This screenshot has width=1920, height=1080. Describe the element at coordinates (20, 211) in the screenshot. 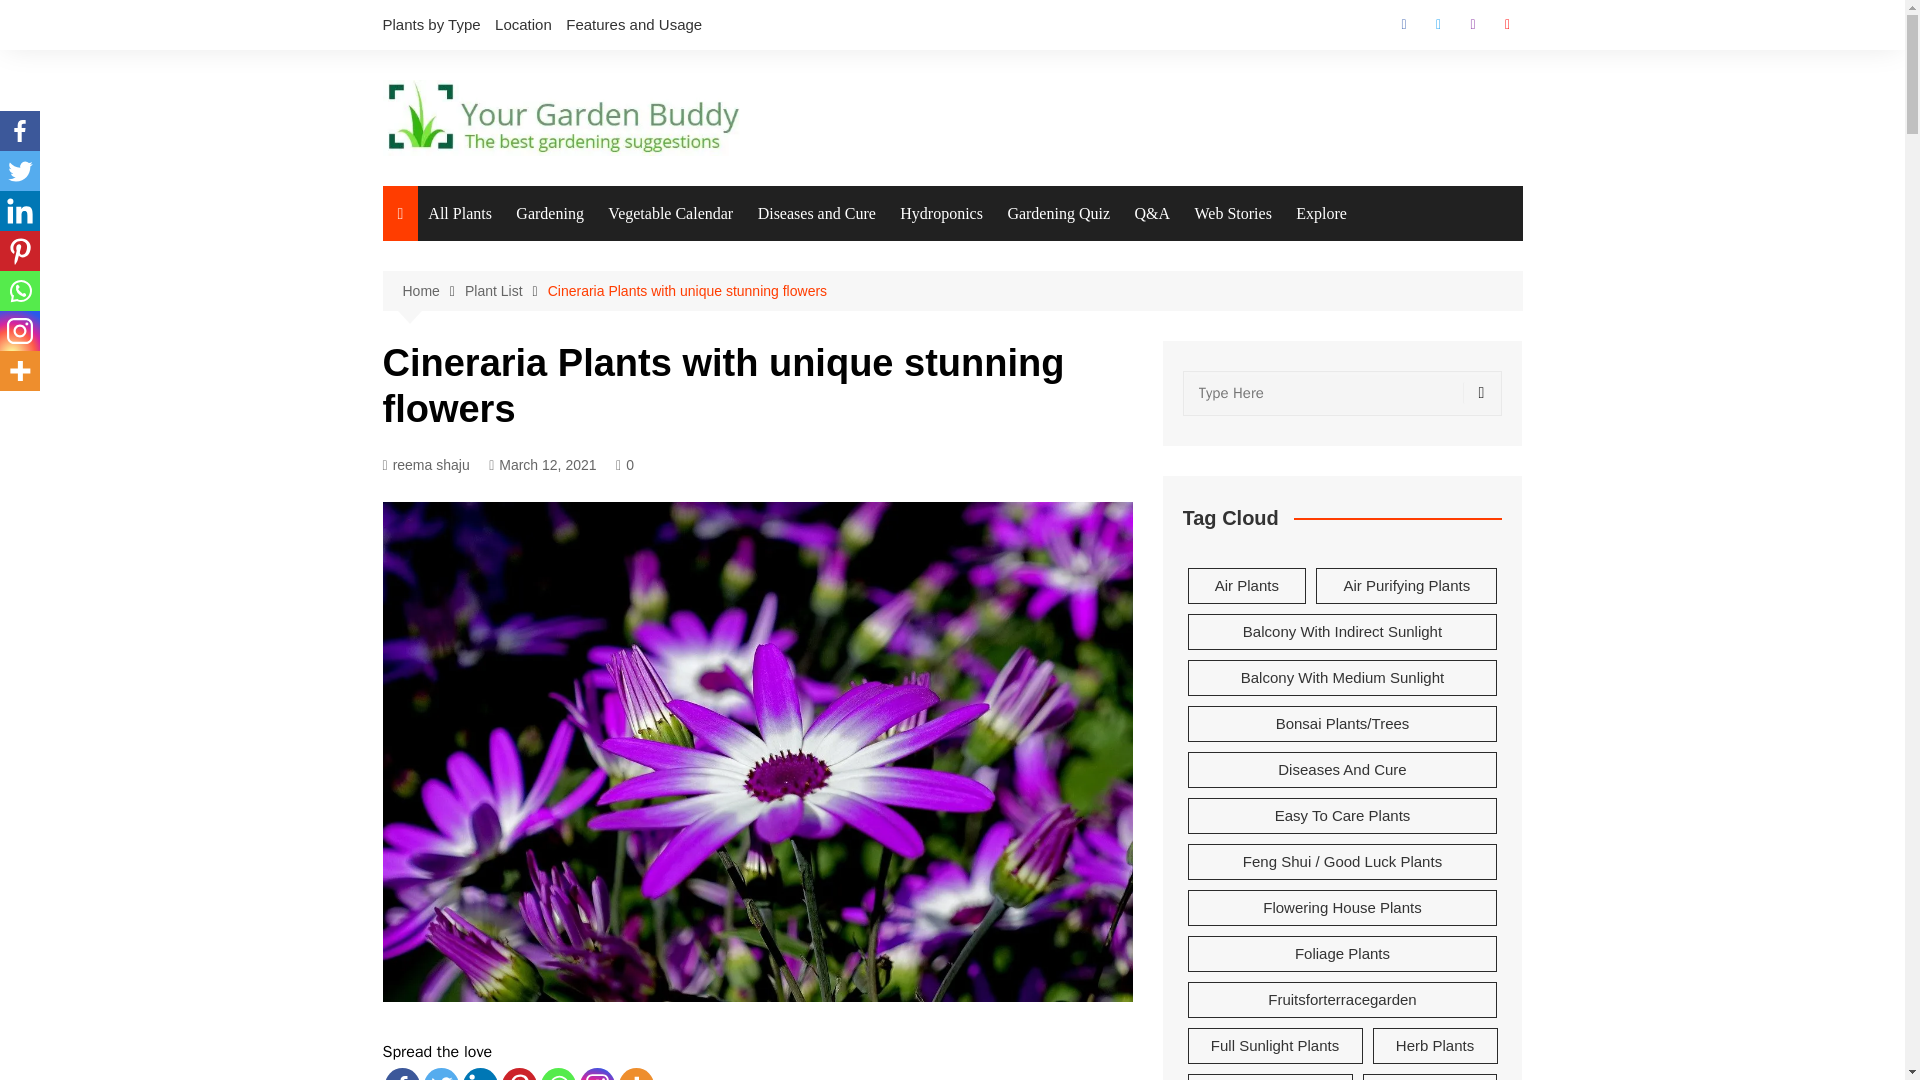

I see `Linkedin` at that location.